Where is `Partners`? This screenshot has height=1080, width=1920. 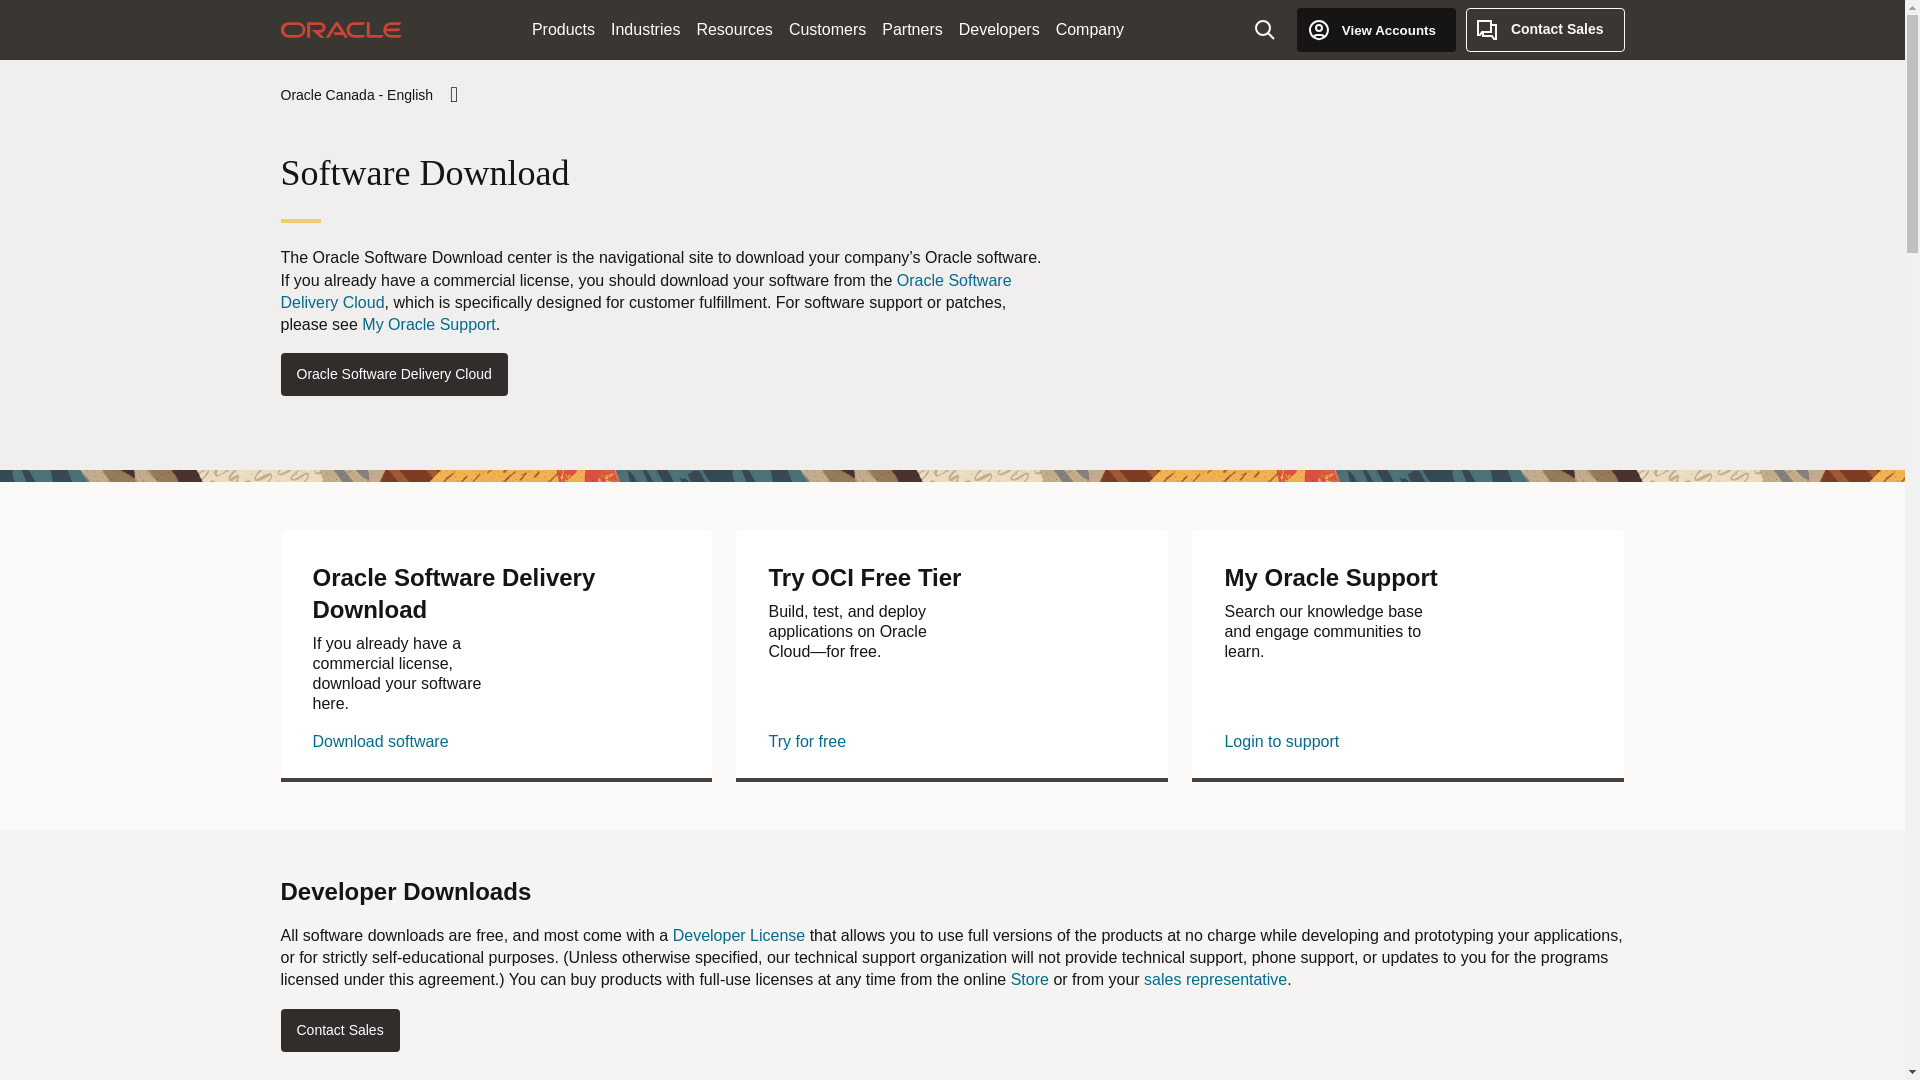 Partners is located at coordinates (912, 30).